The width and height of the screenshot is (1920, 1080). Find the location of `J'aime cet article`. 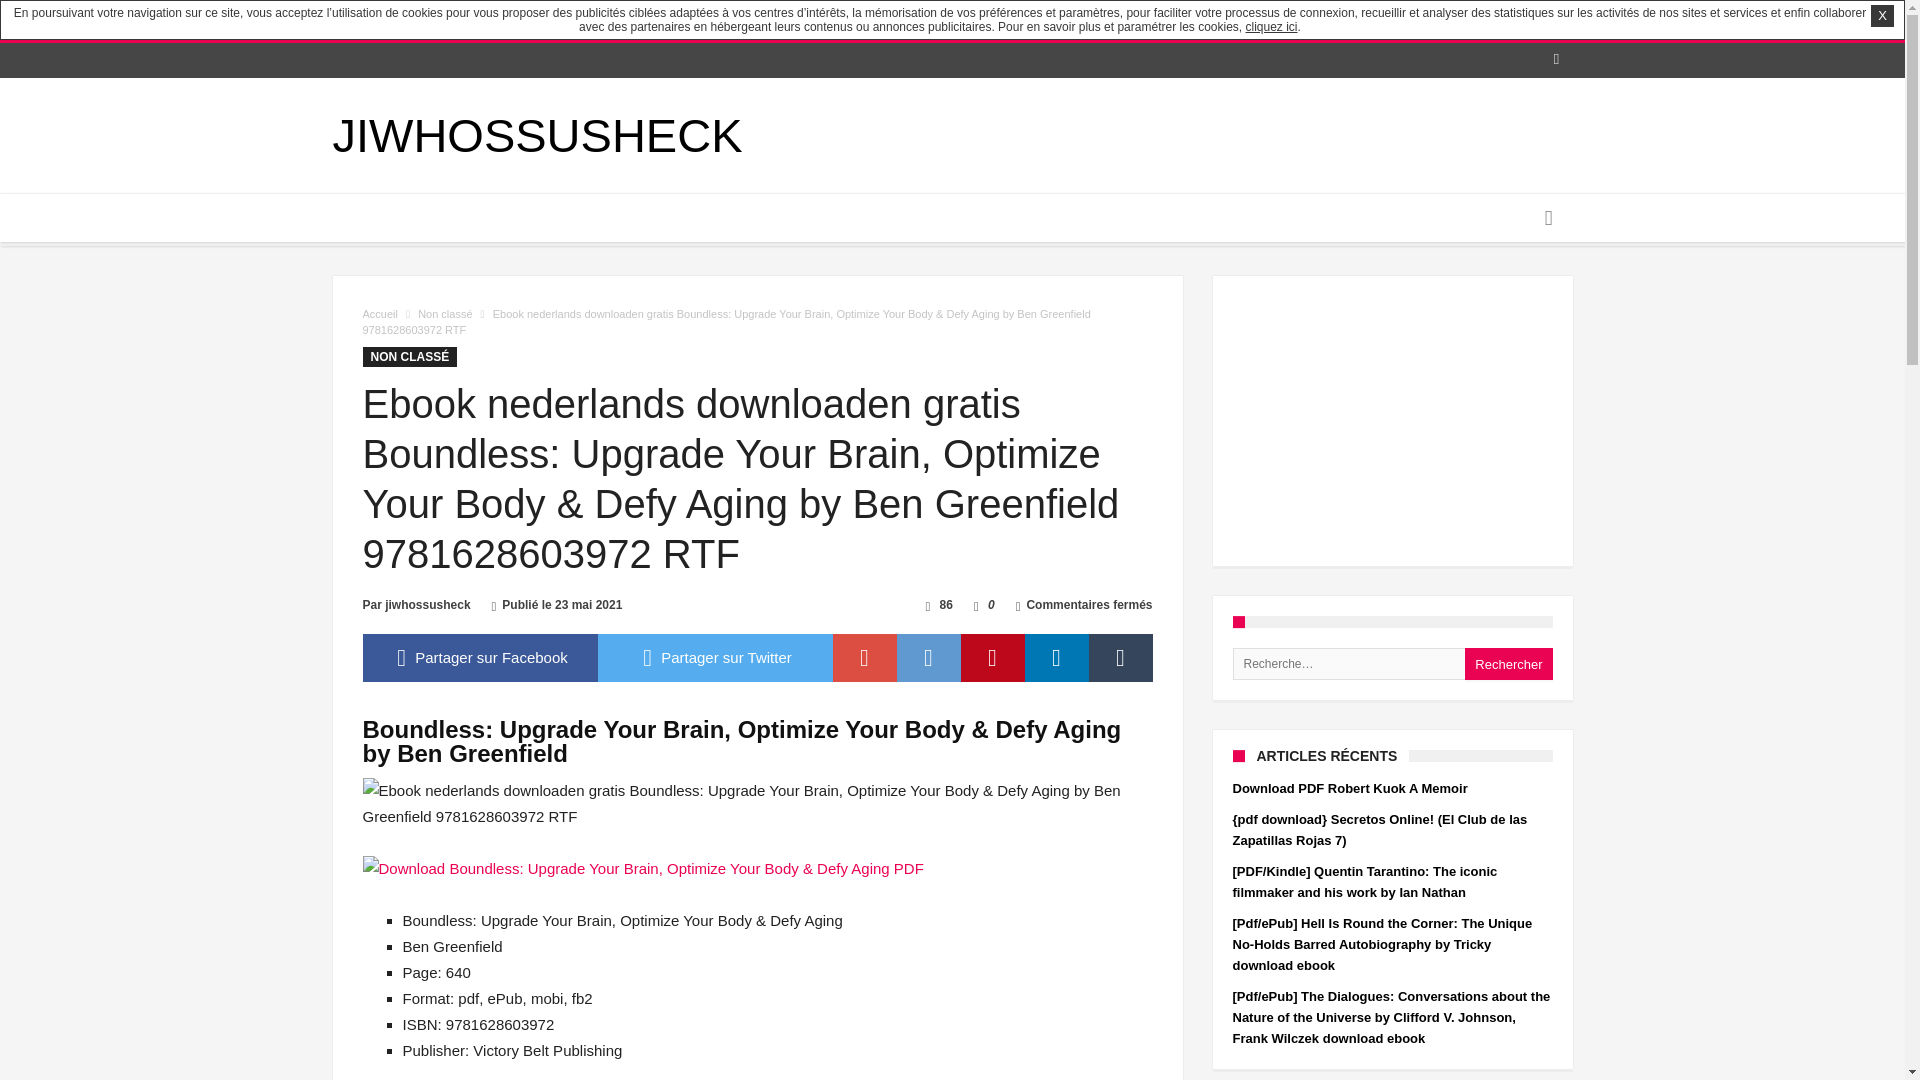

J'aime cet article is located at coordinates (976, 605).